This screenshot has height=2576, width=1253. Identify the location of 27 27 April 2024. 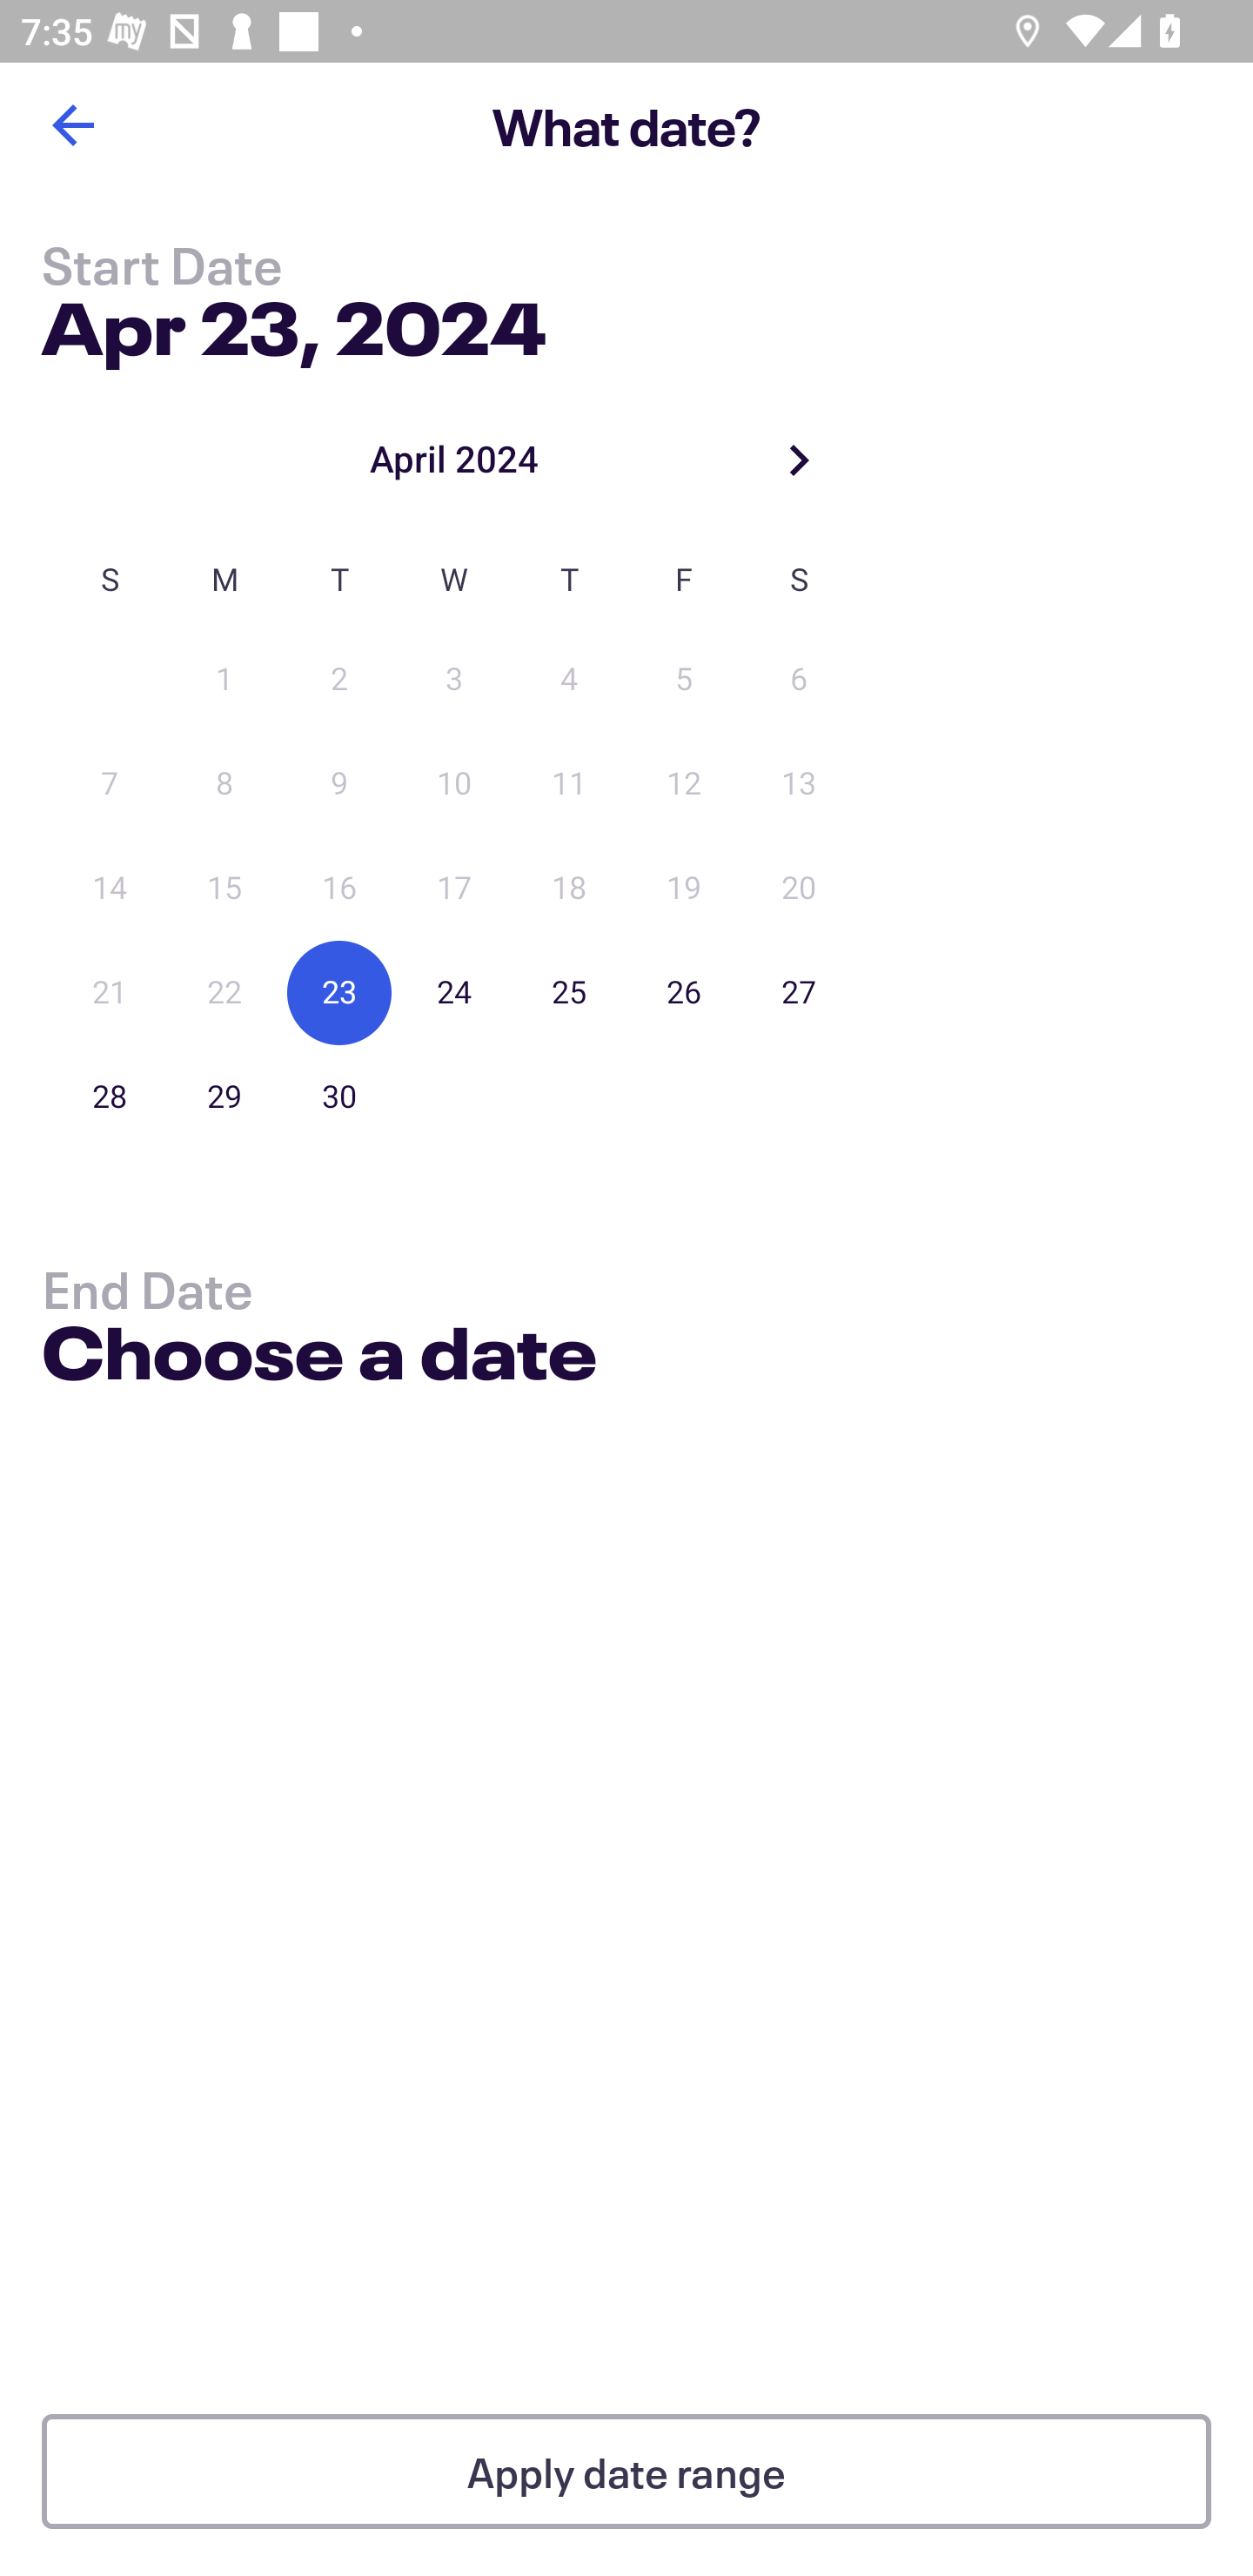
(799, 992).